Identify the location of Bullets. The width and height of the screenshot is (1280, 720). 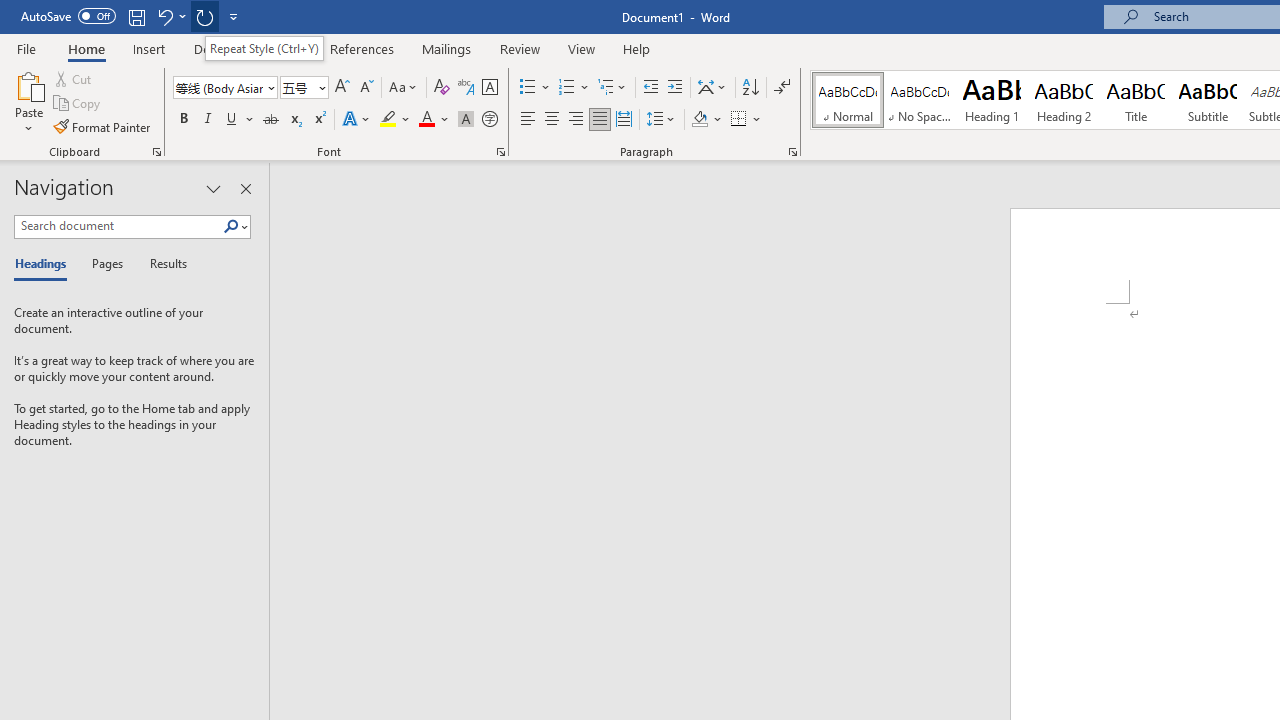
(528, 88).